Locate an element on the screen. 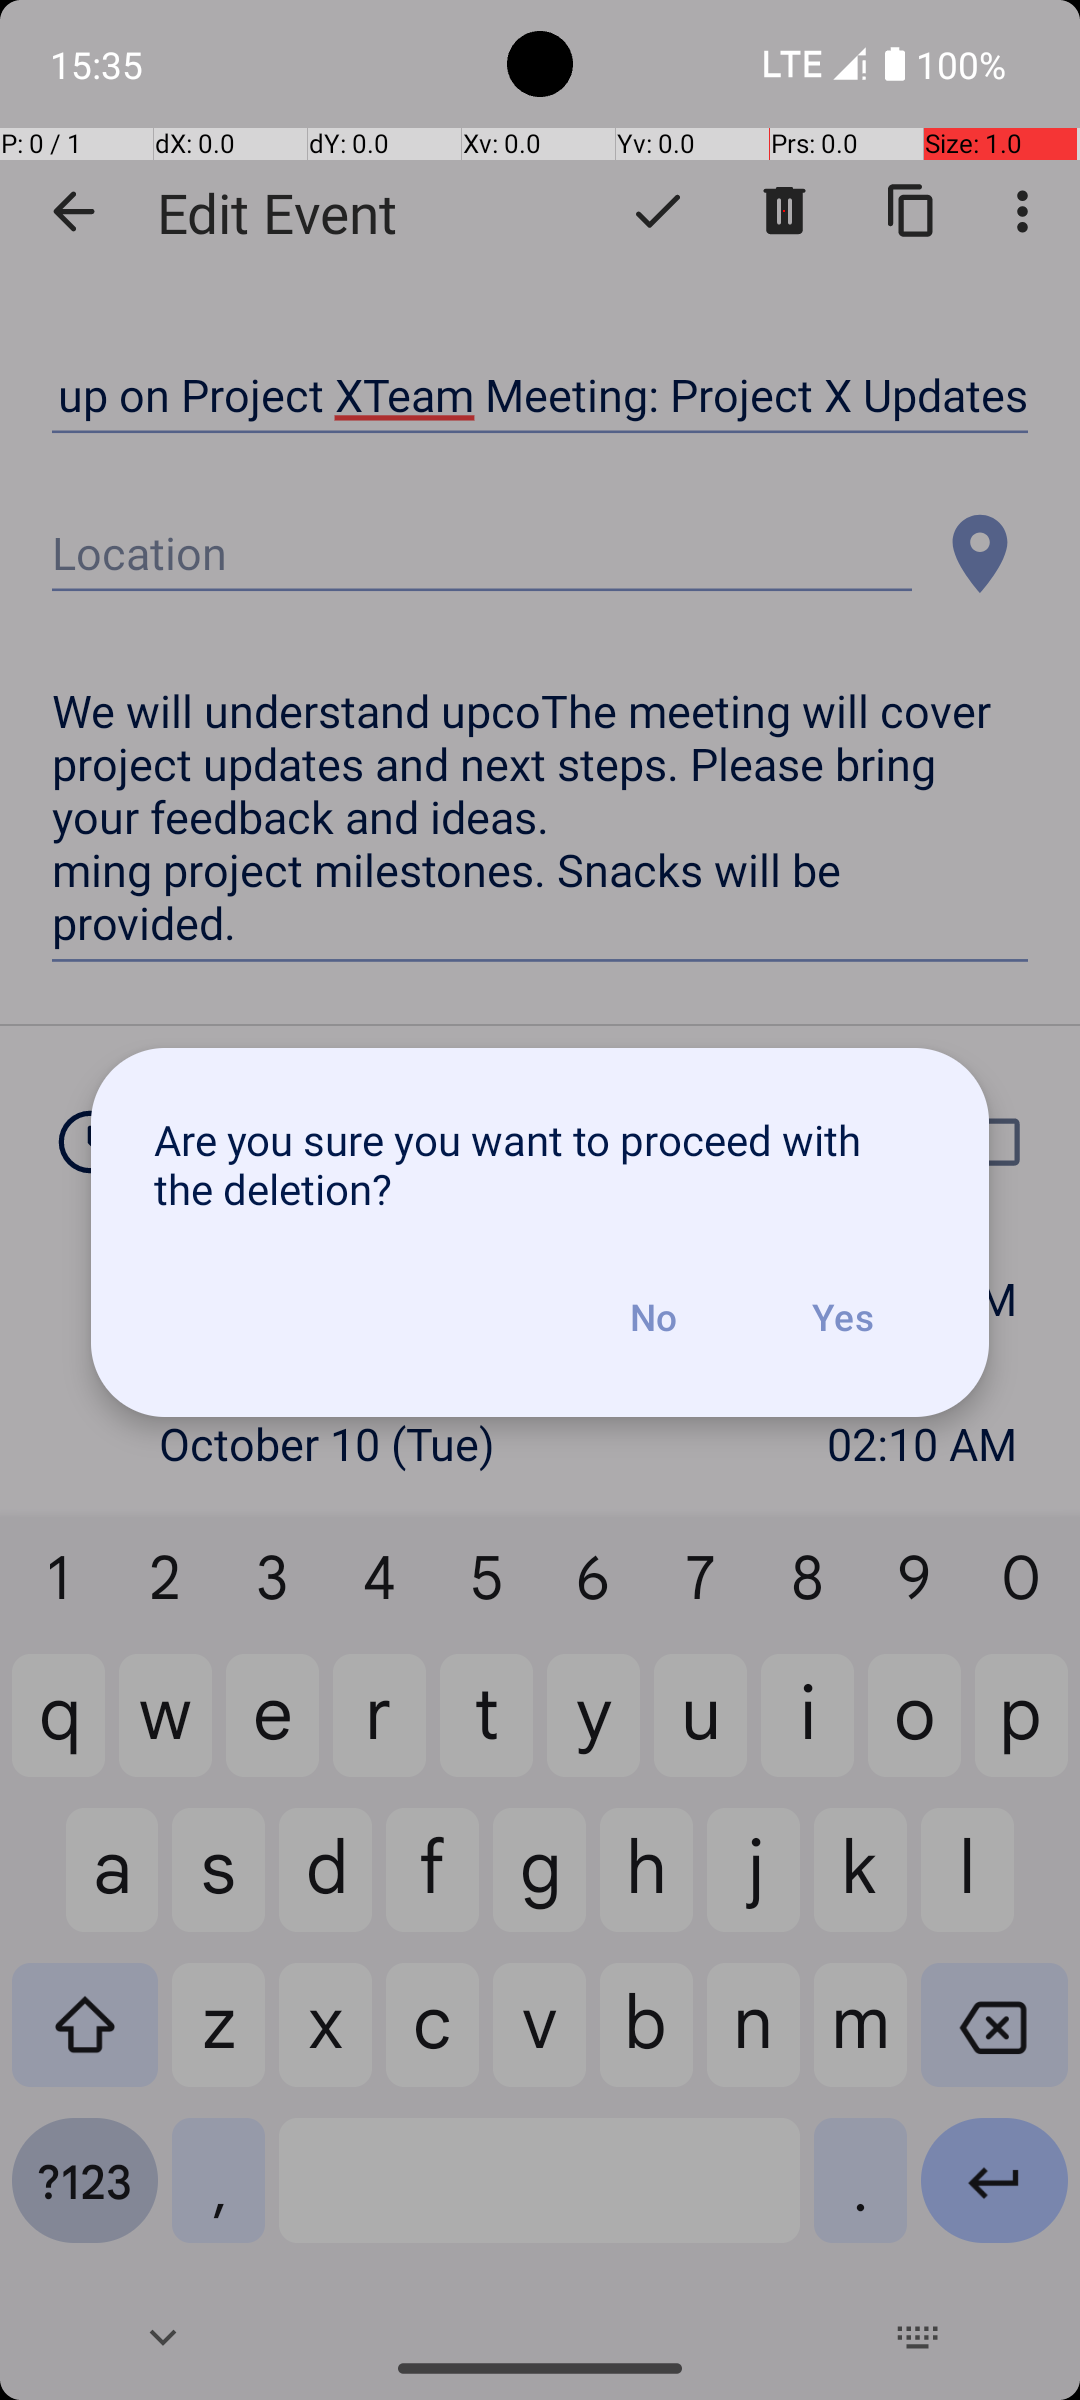 The image size is (1080, 2400). No is located at coordinates (653, 1317).